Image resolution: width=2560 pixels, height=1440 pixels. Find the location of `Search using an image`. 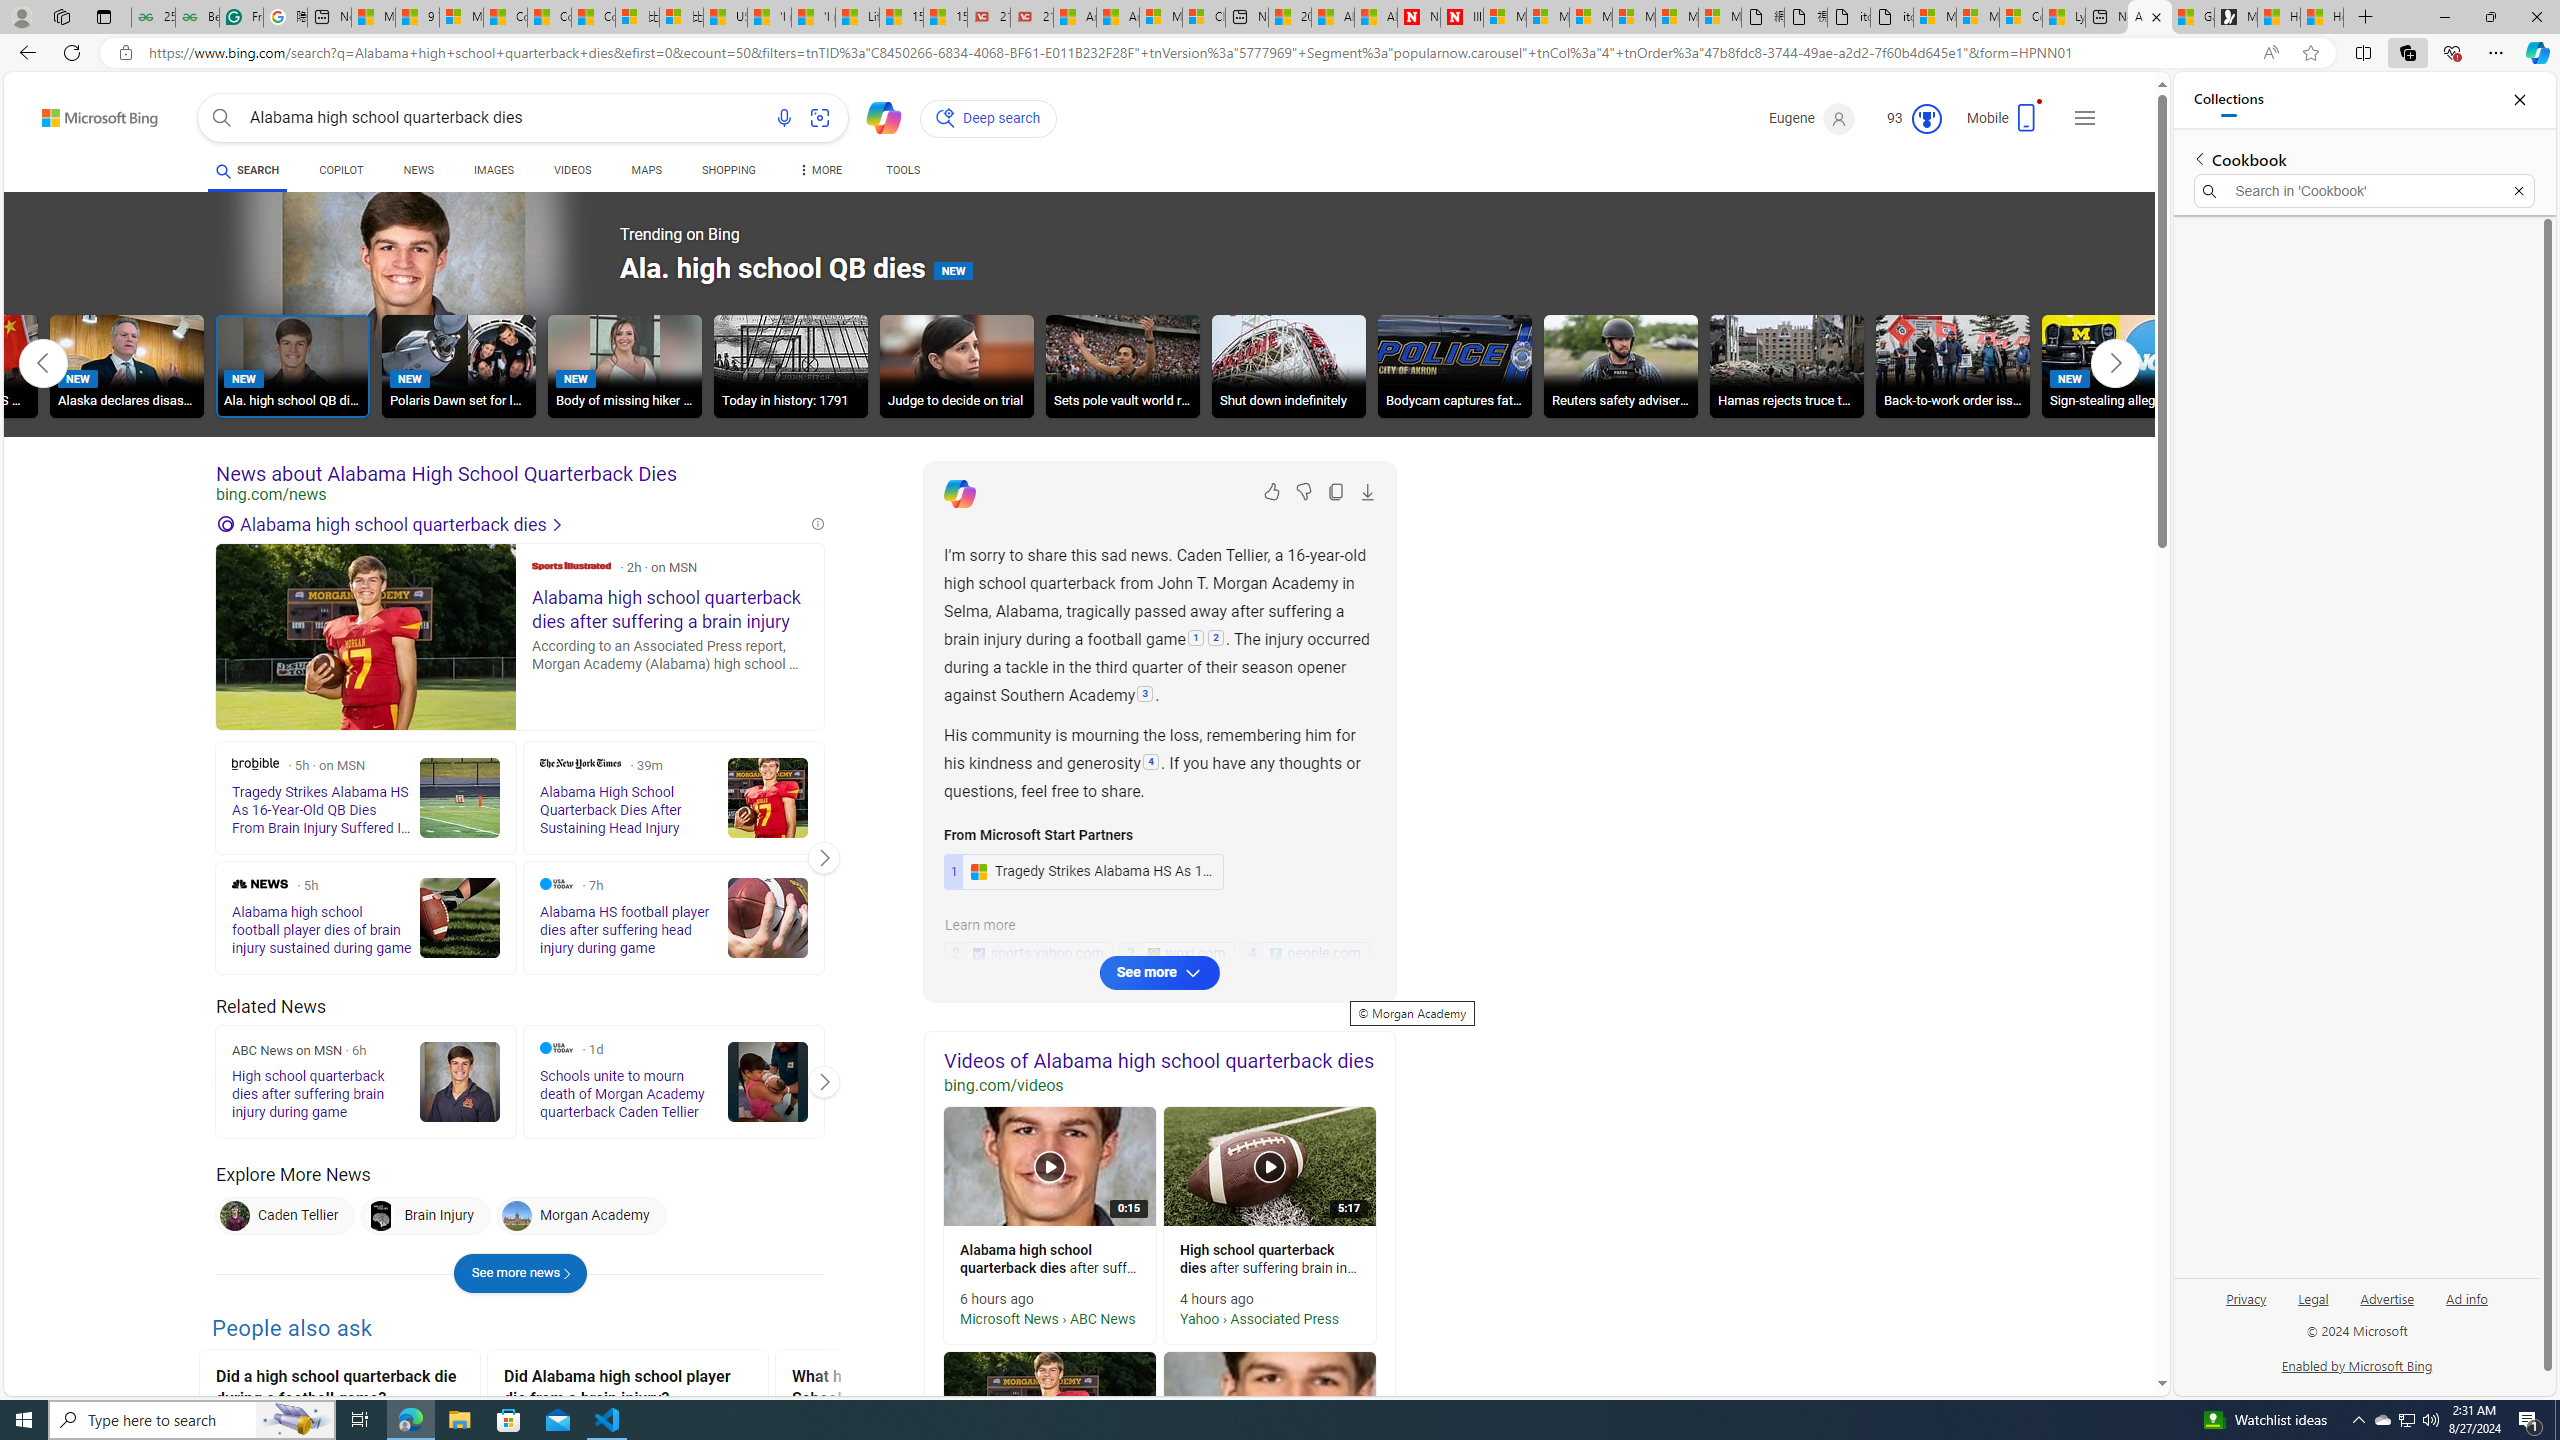

Search using an image is located at coordinates (819, 118).